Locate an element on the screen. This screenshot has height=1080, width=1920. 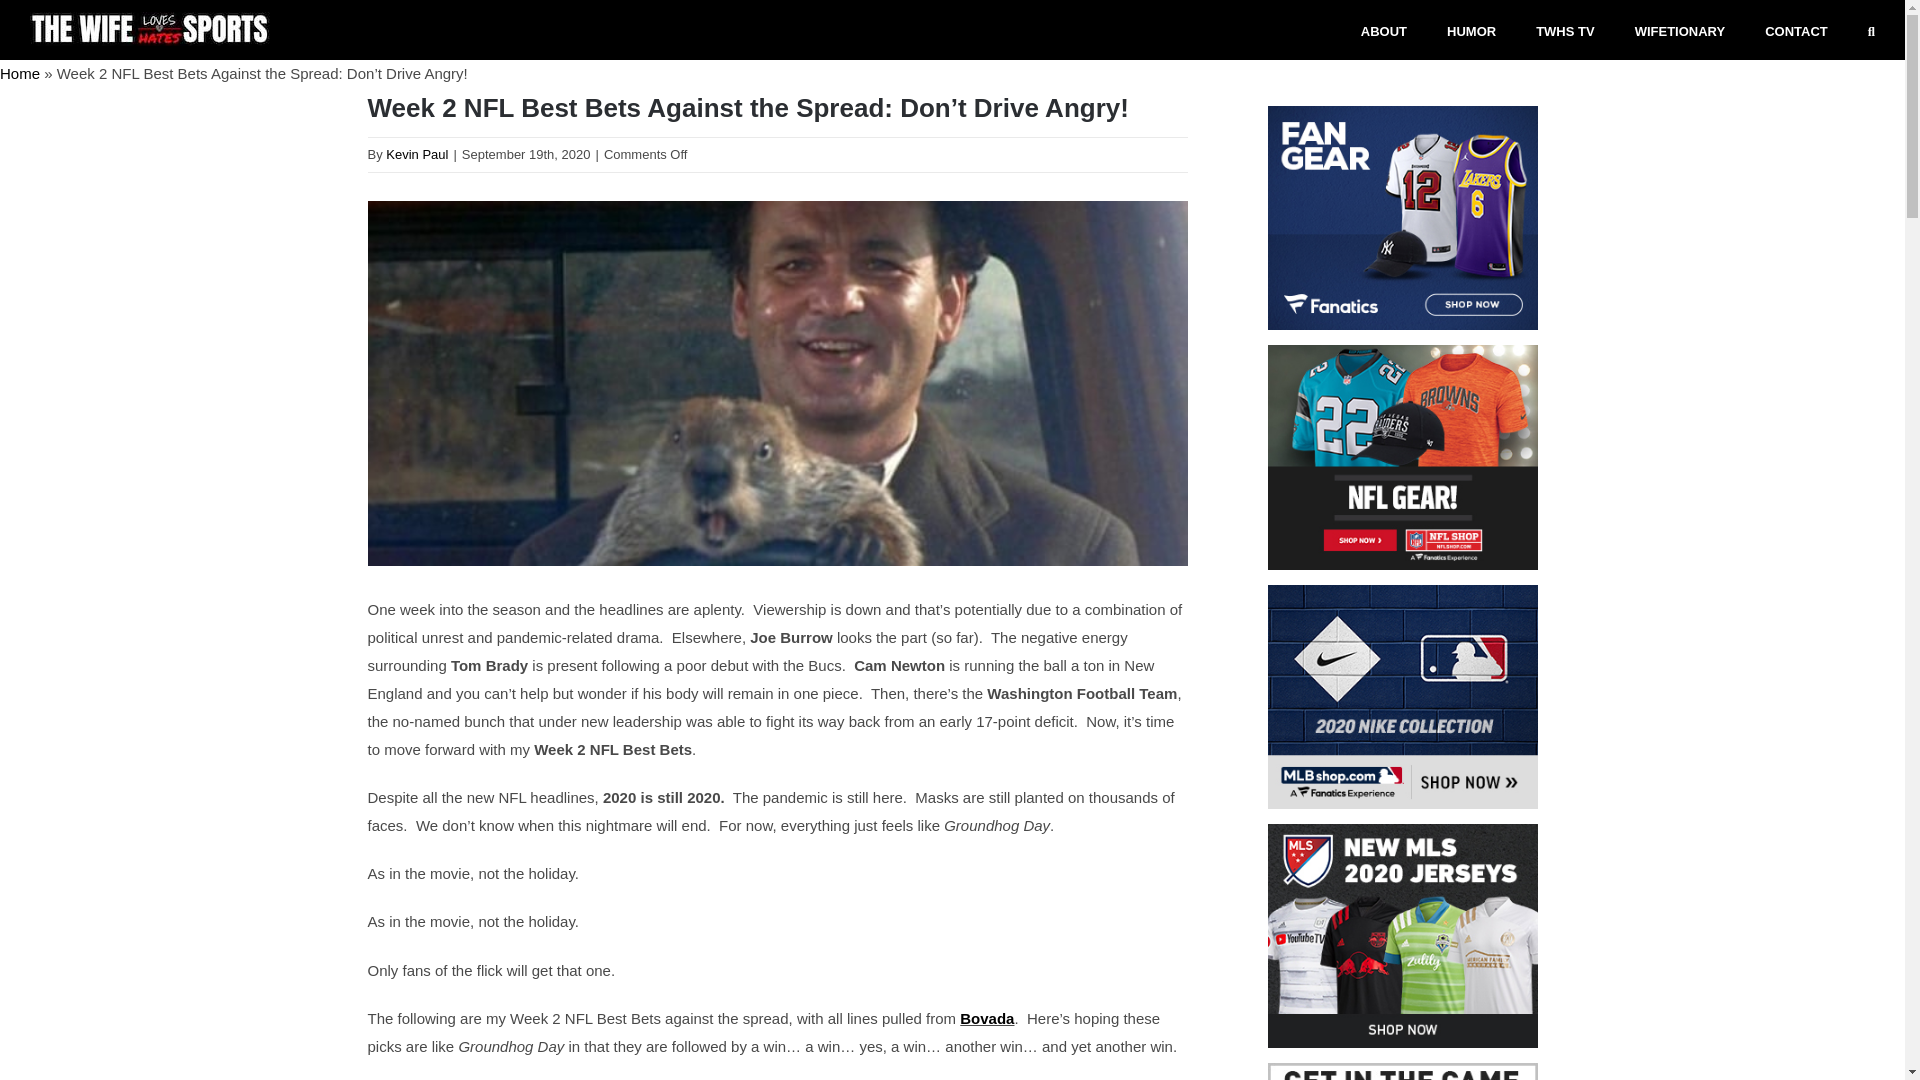
Posts by Kevin Paul is located at coordinates (416, 154).